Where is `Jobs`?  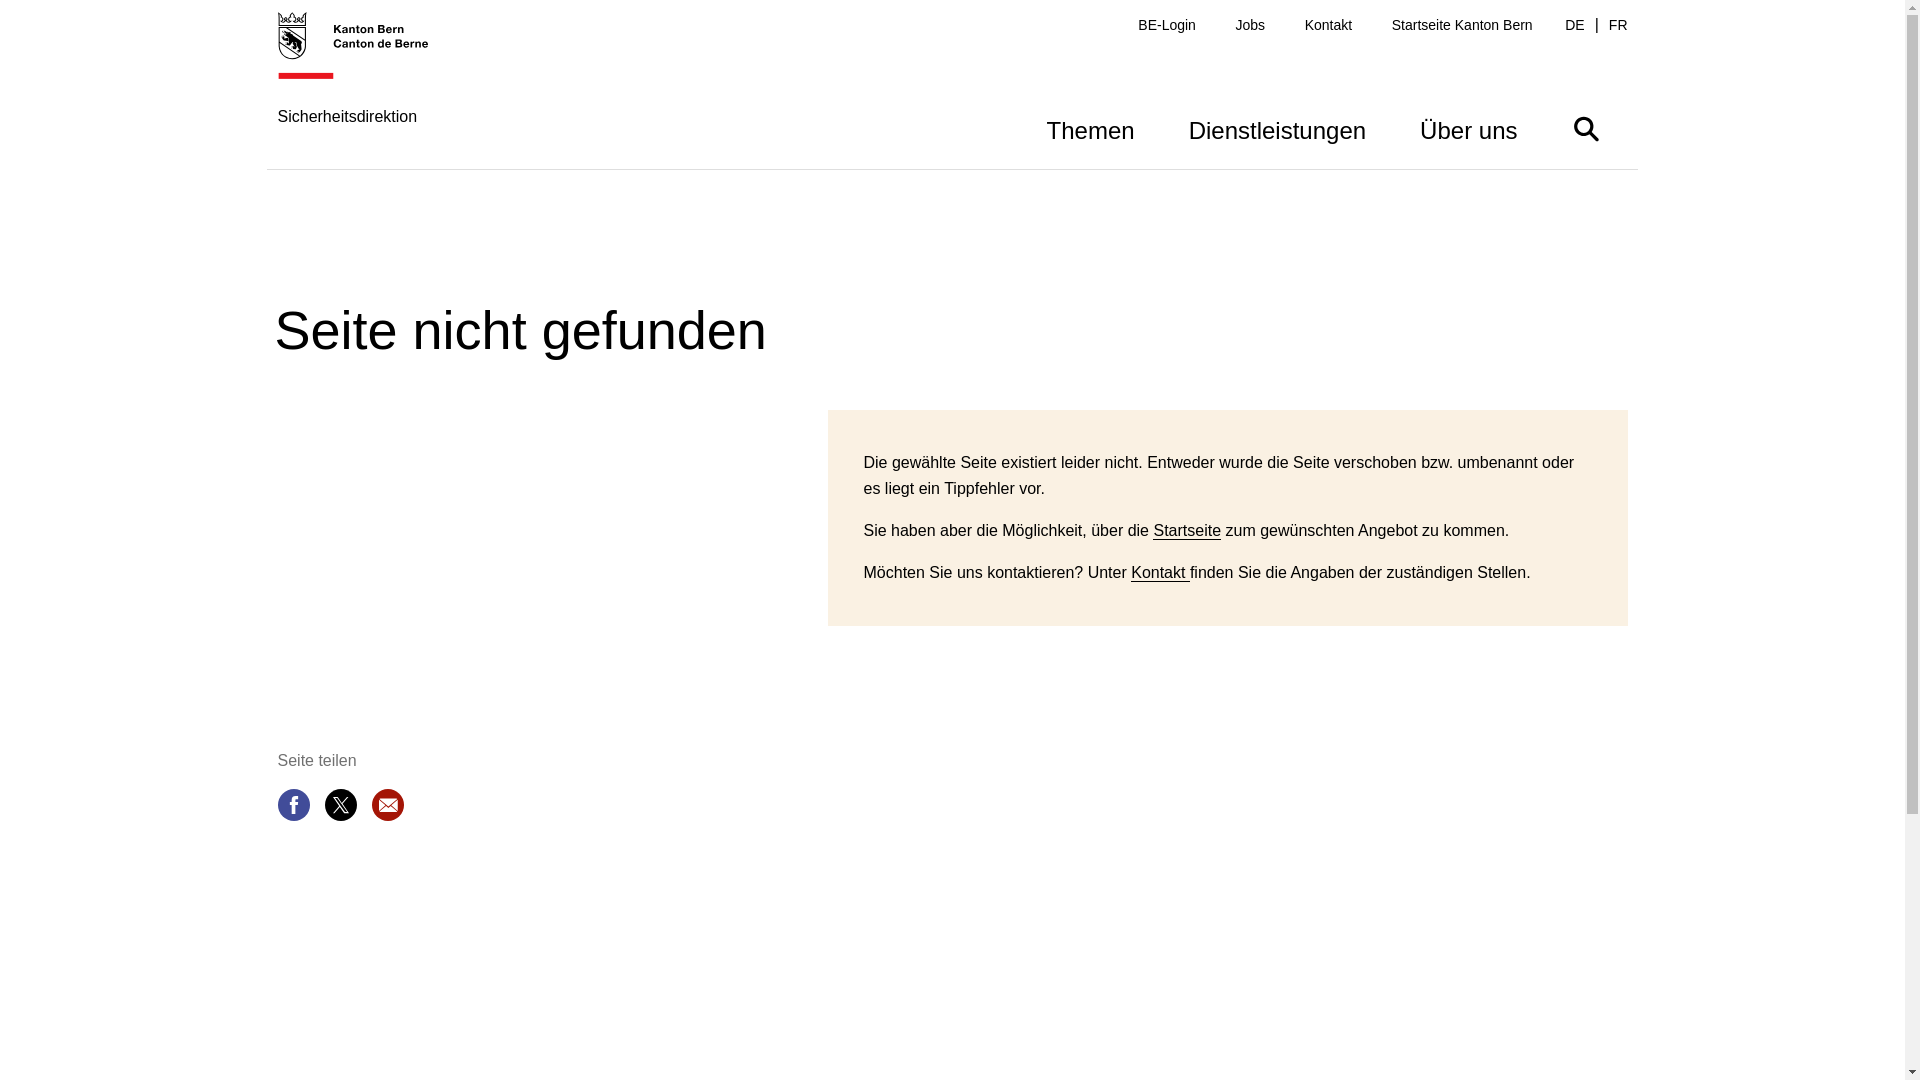 Jobs is located at coordinates (1251, 26).